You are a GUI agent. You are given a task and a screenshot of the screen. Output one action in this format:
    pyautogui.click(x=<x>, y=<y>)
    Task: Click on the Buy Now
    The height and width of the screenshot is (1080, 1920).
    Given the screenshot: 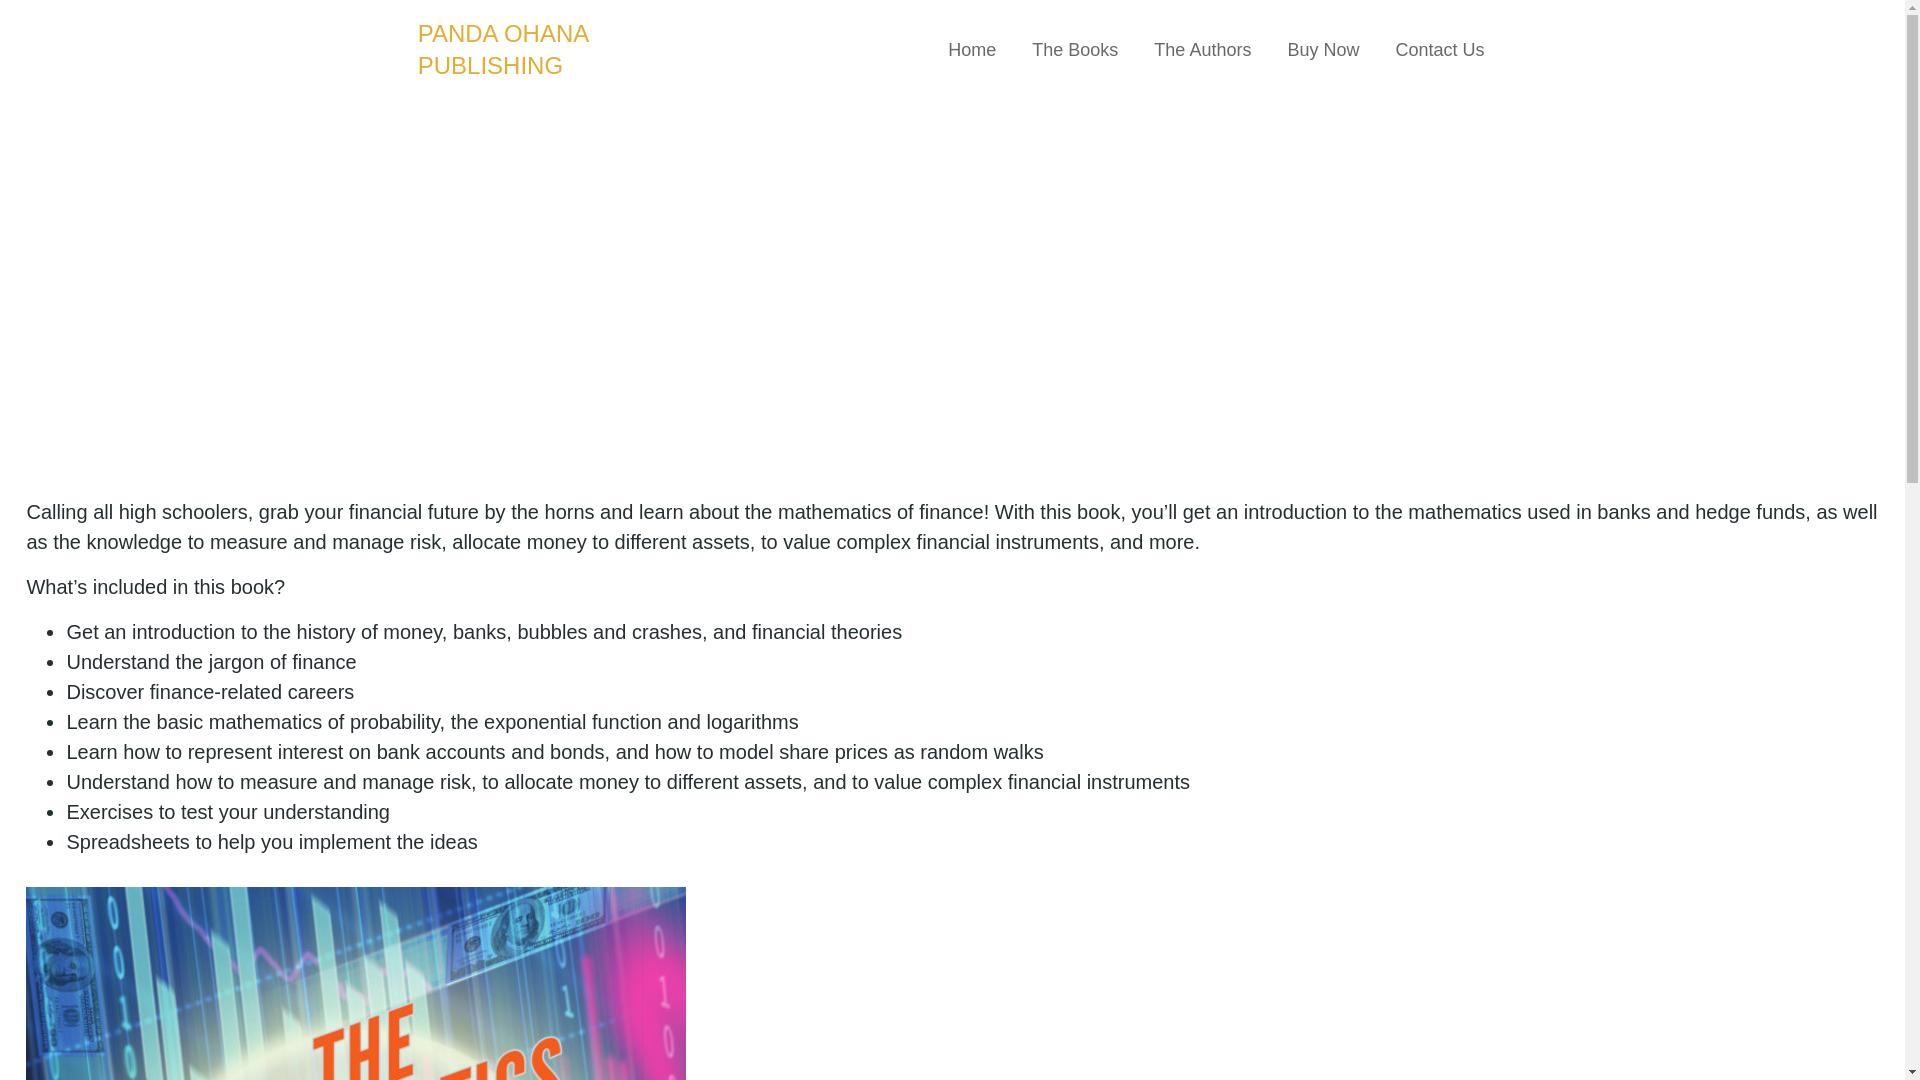 What is the action you would take?
    pyautogui.click(x=1322, y=50)
    